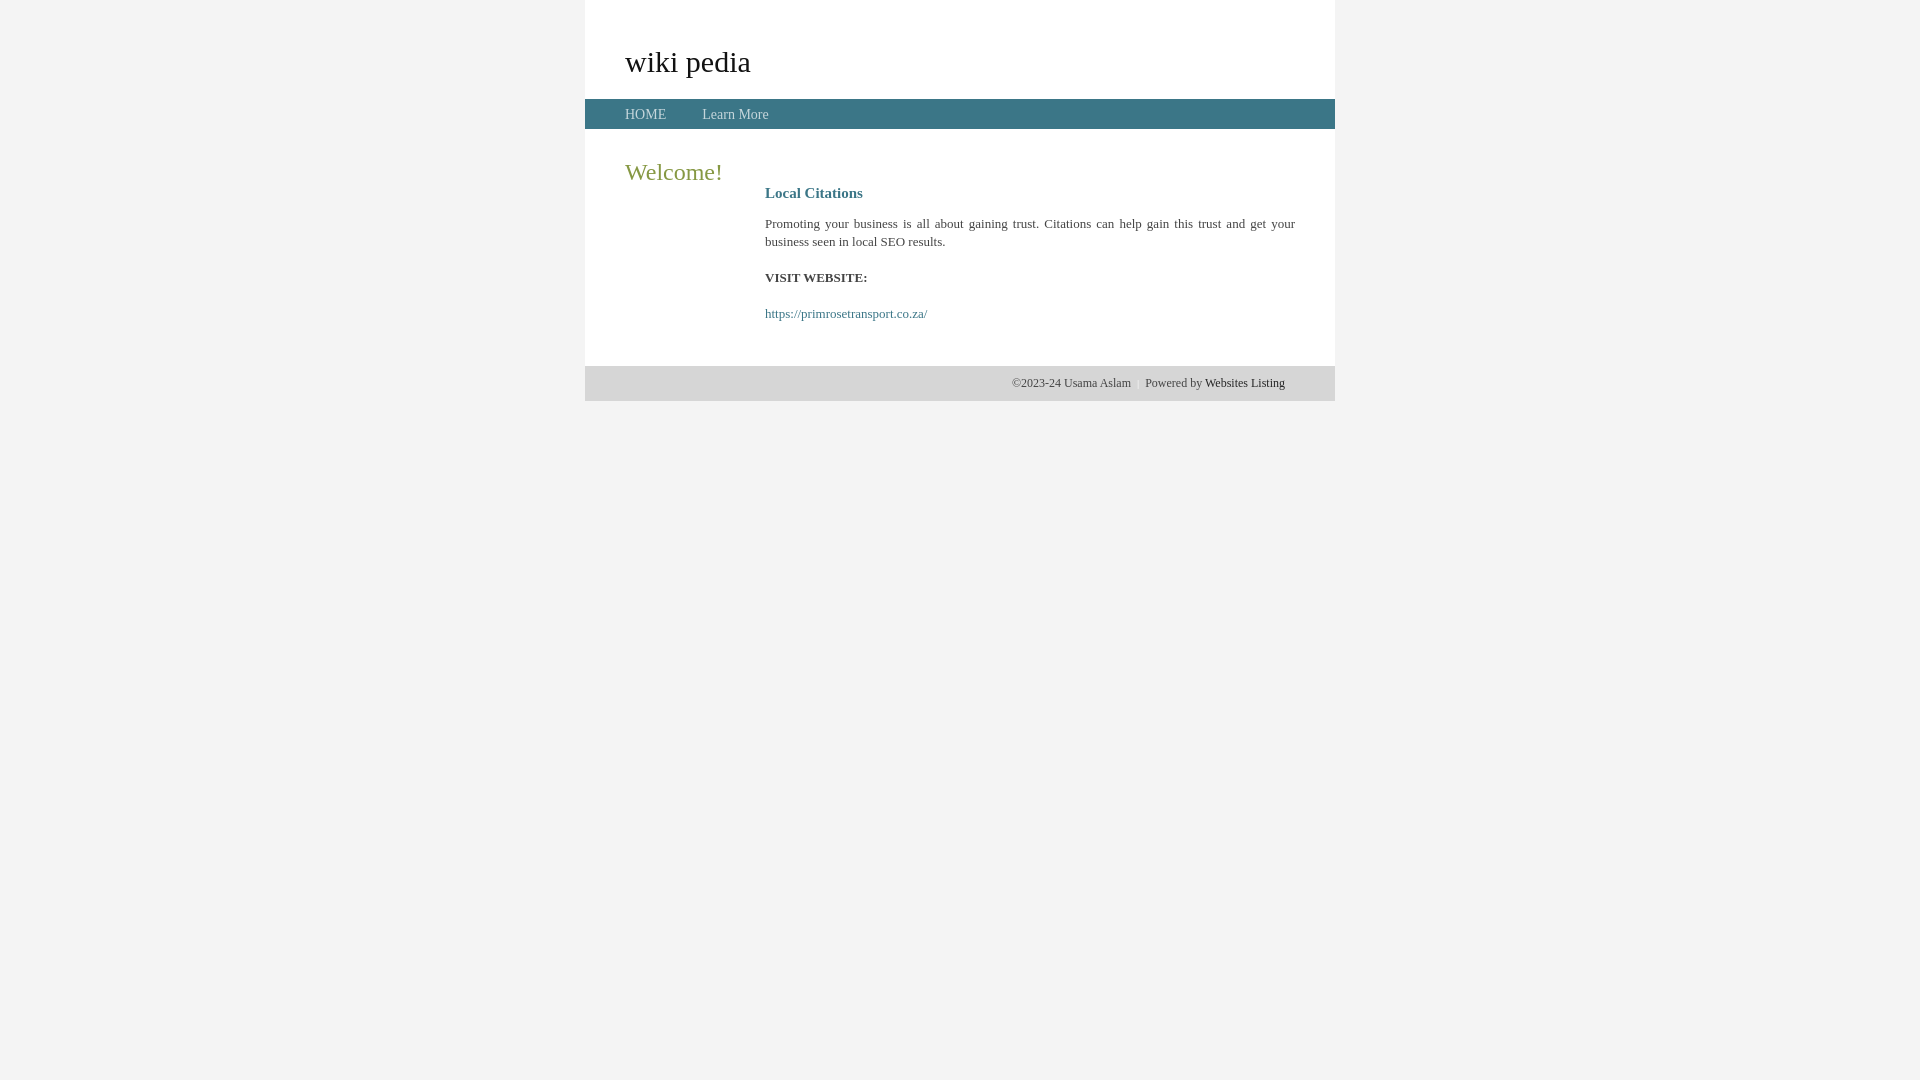  Describe the element at coordinates (735, 114) in the screenshot. I see `Learn More` at that location.